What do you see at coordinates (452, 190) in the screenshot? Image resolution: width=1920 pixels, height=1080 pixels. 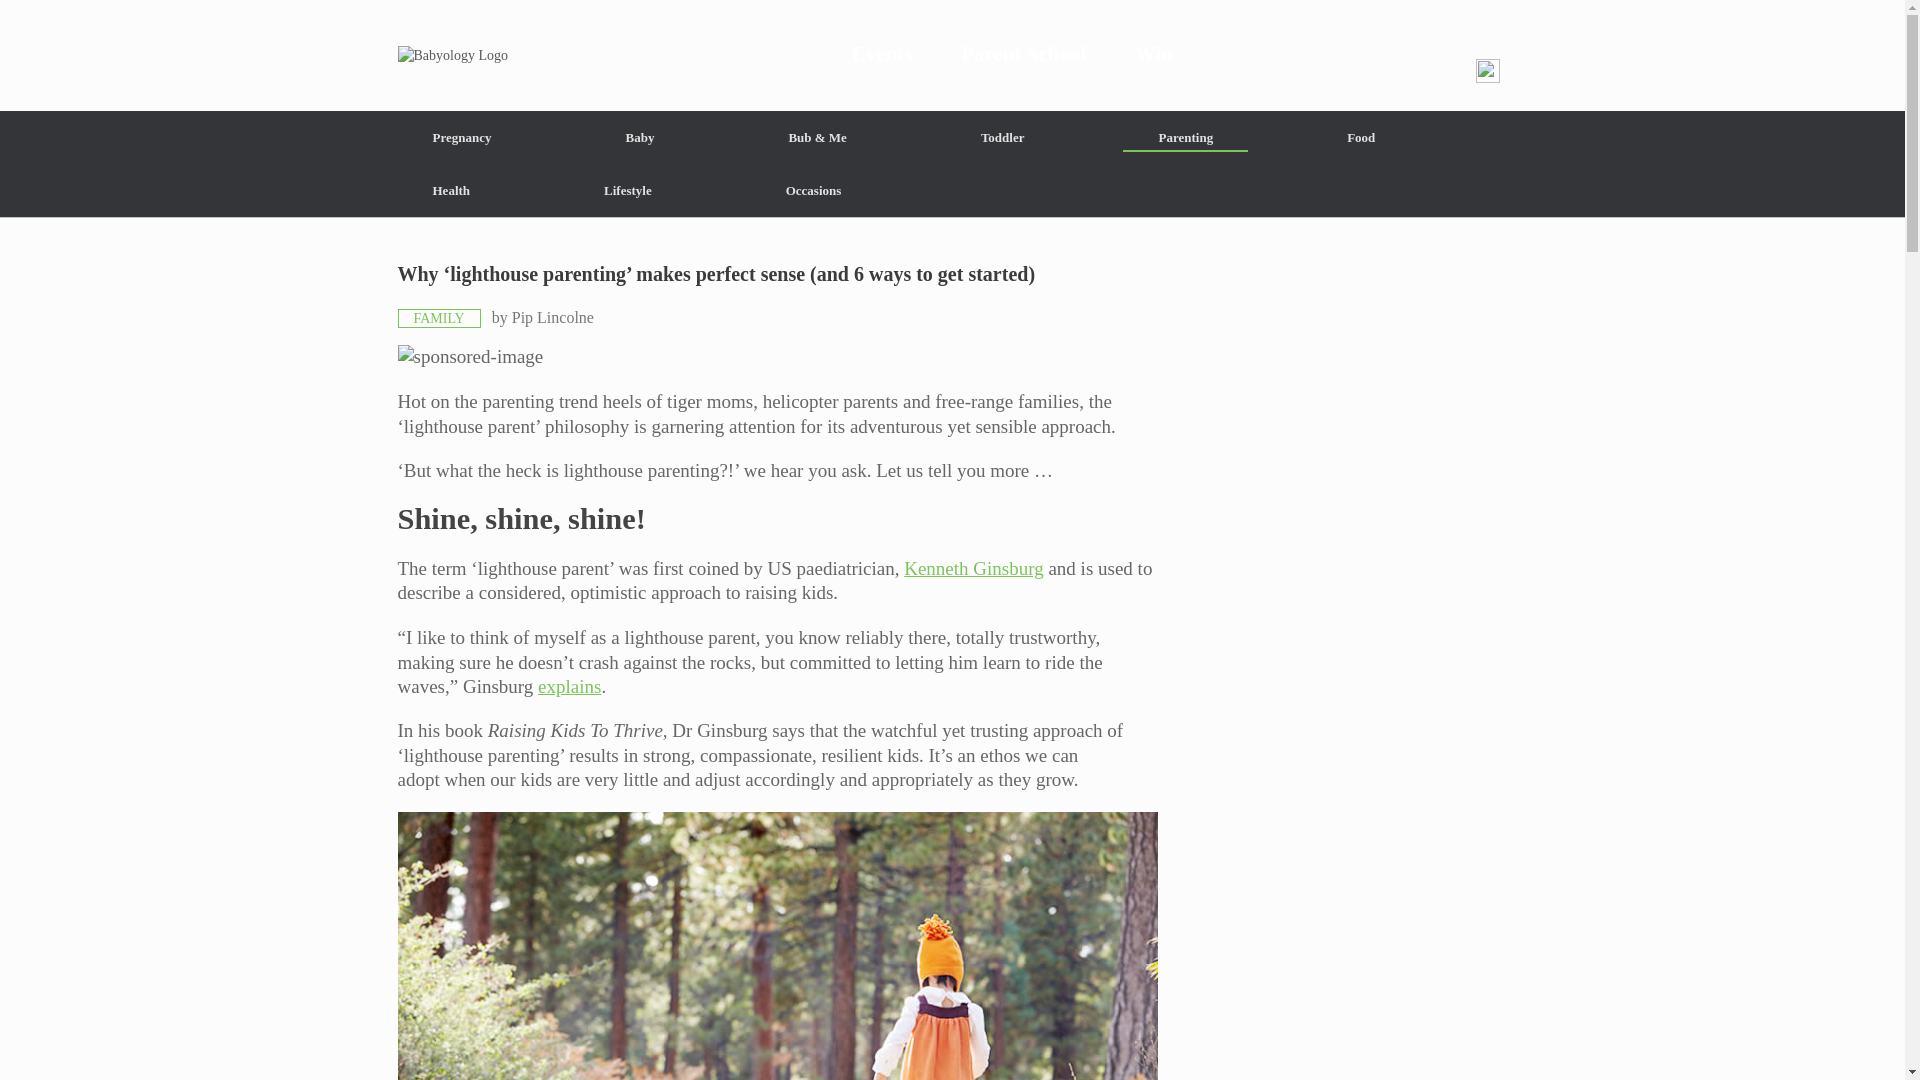 I see `Health` at bounding box center [452, 190].